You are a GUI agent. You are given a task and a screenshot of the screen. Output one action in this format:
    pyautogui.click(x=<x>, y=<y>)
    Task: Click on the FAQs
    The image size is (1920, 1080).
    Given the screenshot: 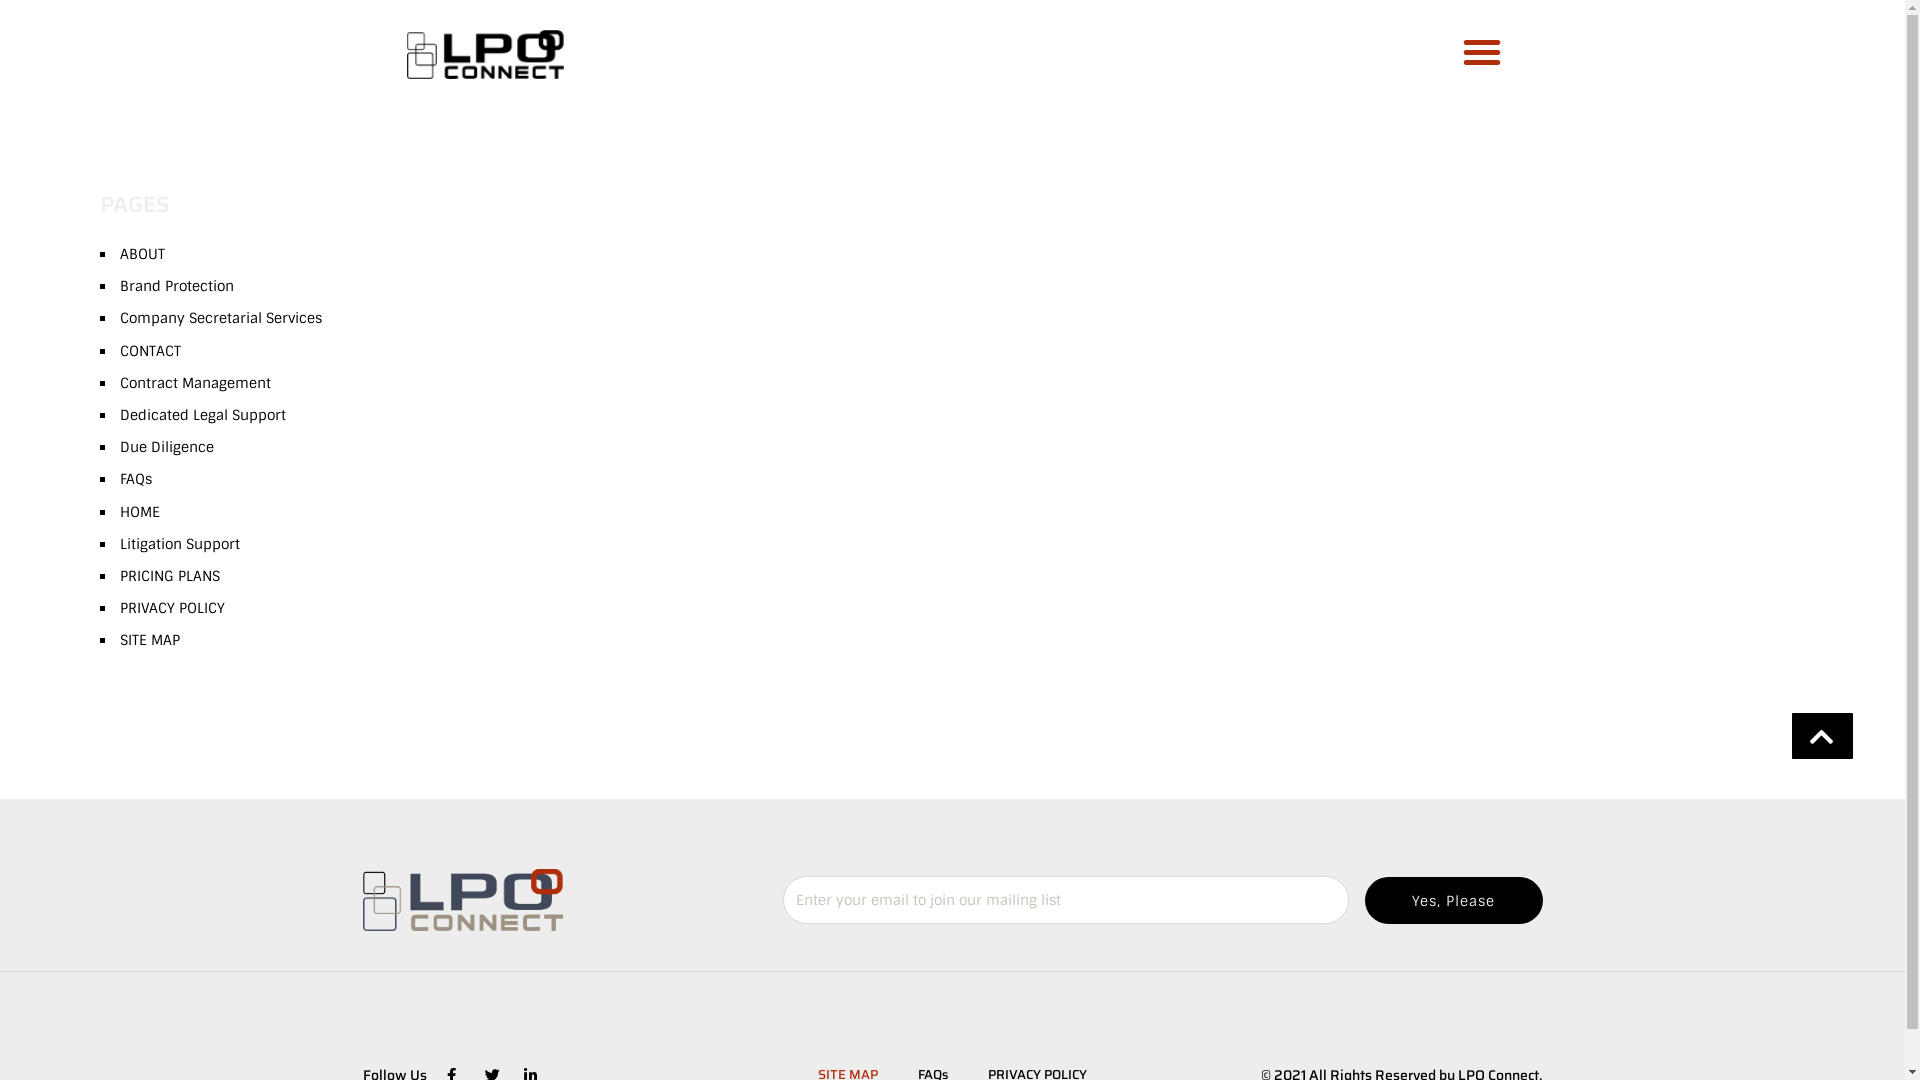 What is the action you would take?
    pyautogui.click(x=136, y=479)
    